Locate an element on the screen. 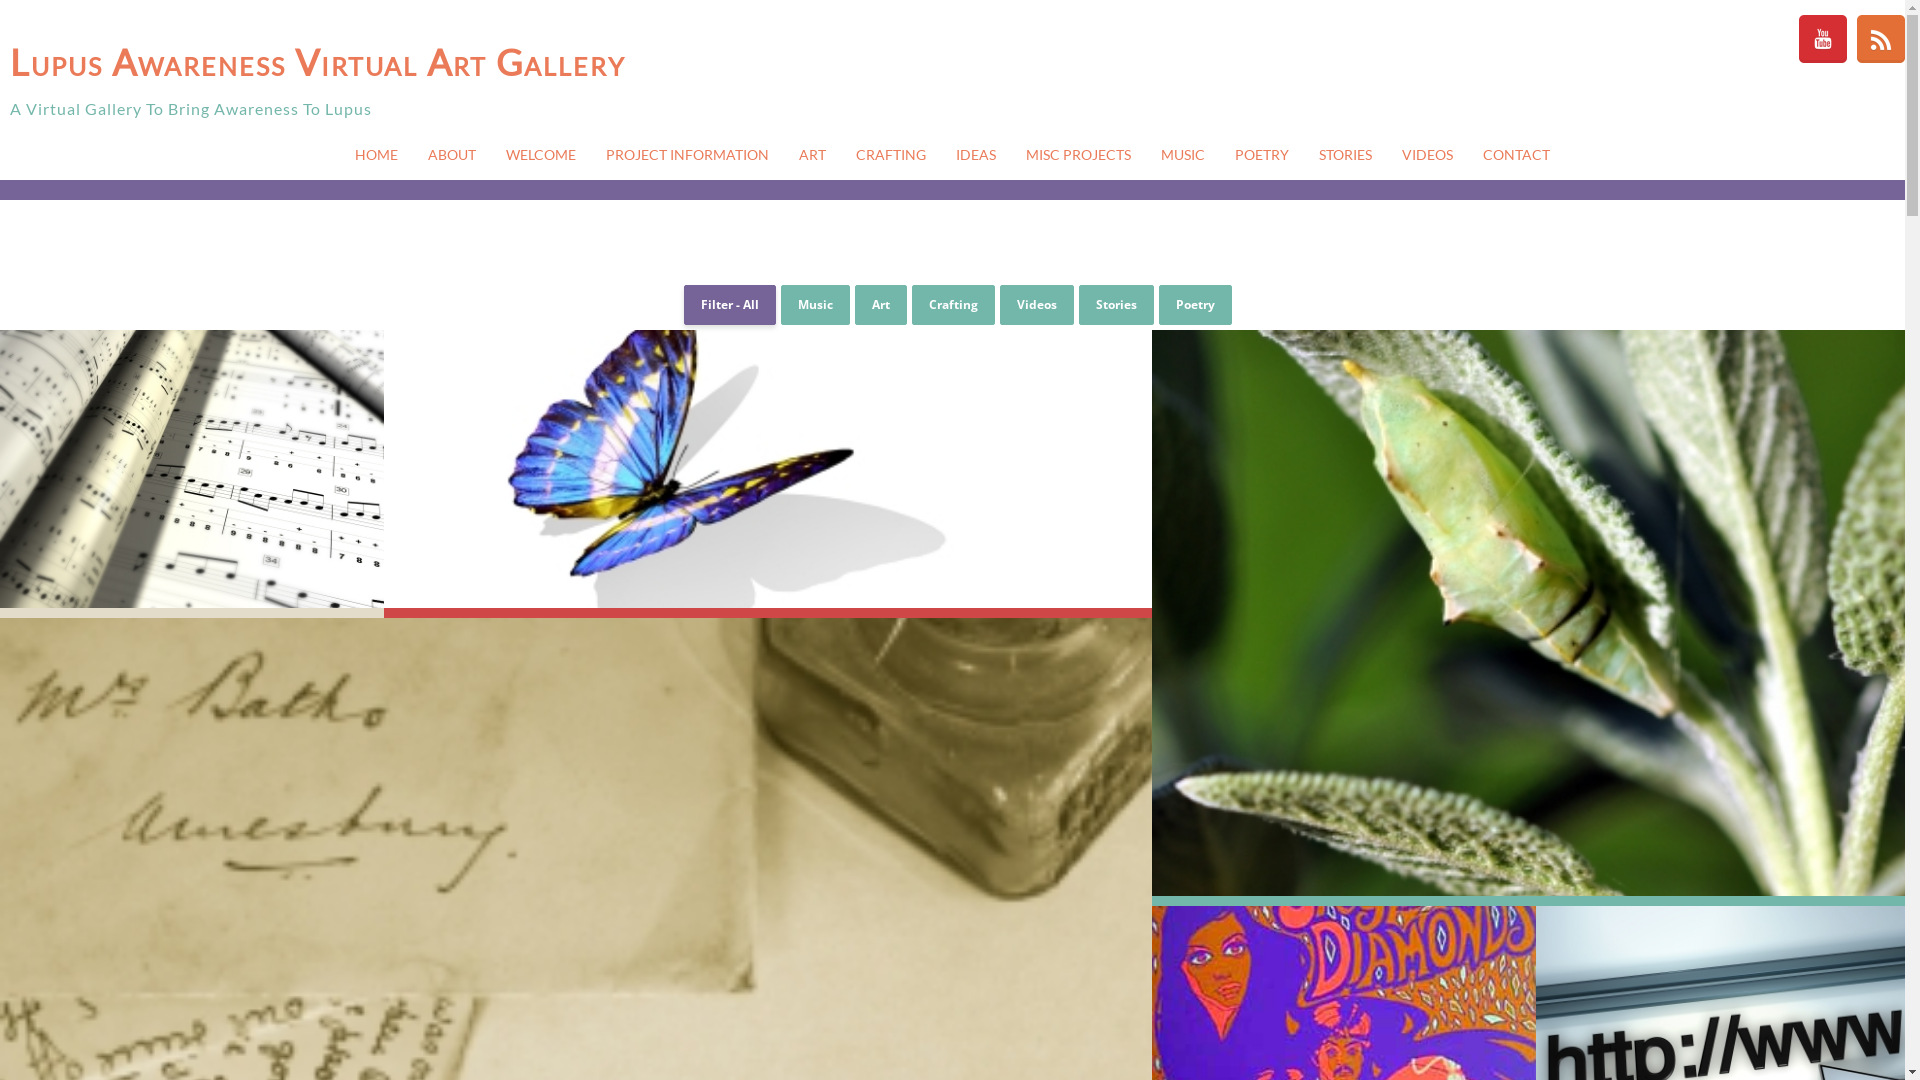 This screenshot has height=1080, width=1920. PROJECT INFORMATION is located at coordinates (688, 155).